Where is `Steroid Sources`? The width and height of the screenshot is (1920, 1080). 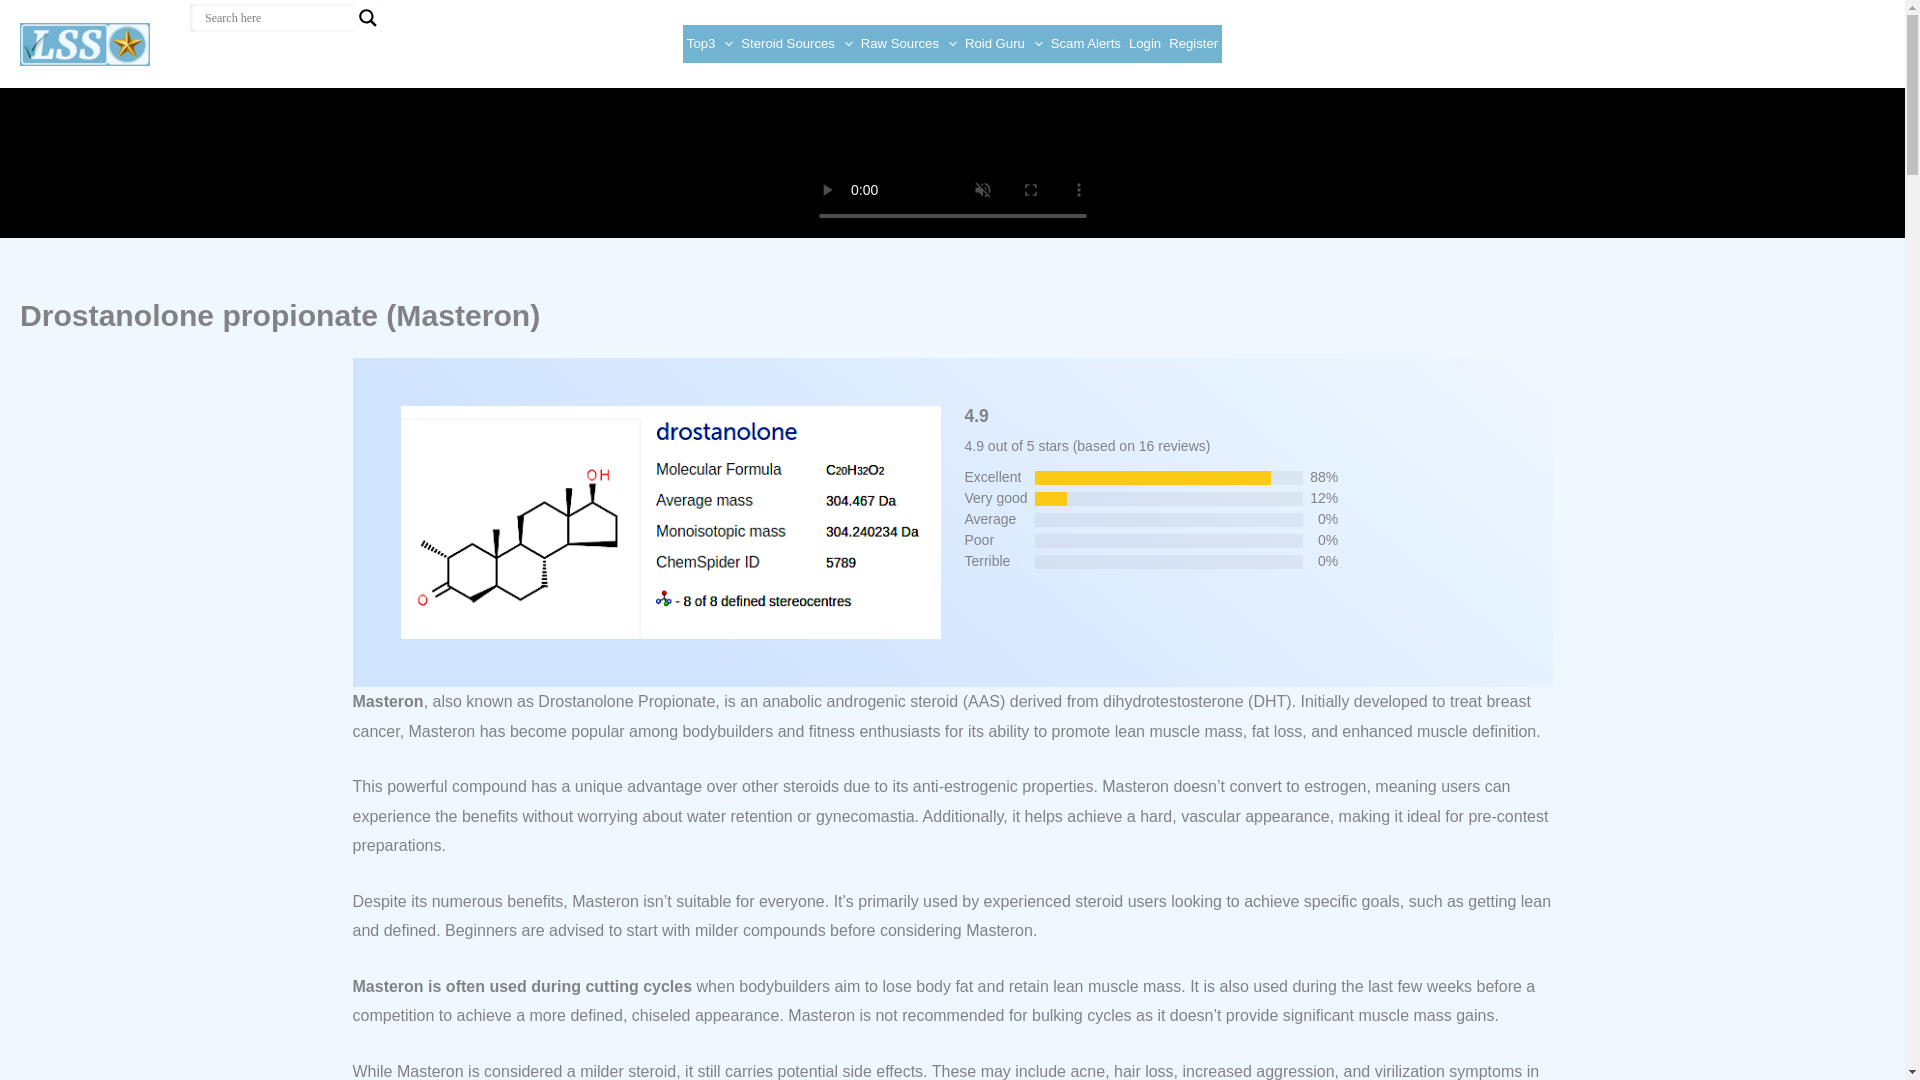
Steroid Sources is located at coordinates (796, 43).